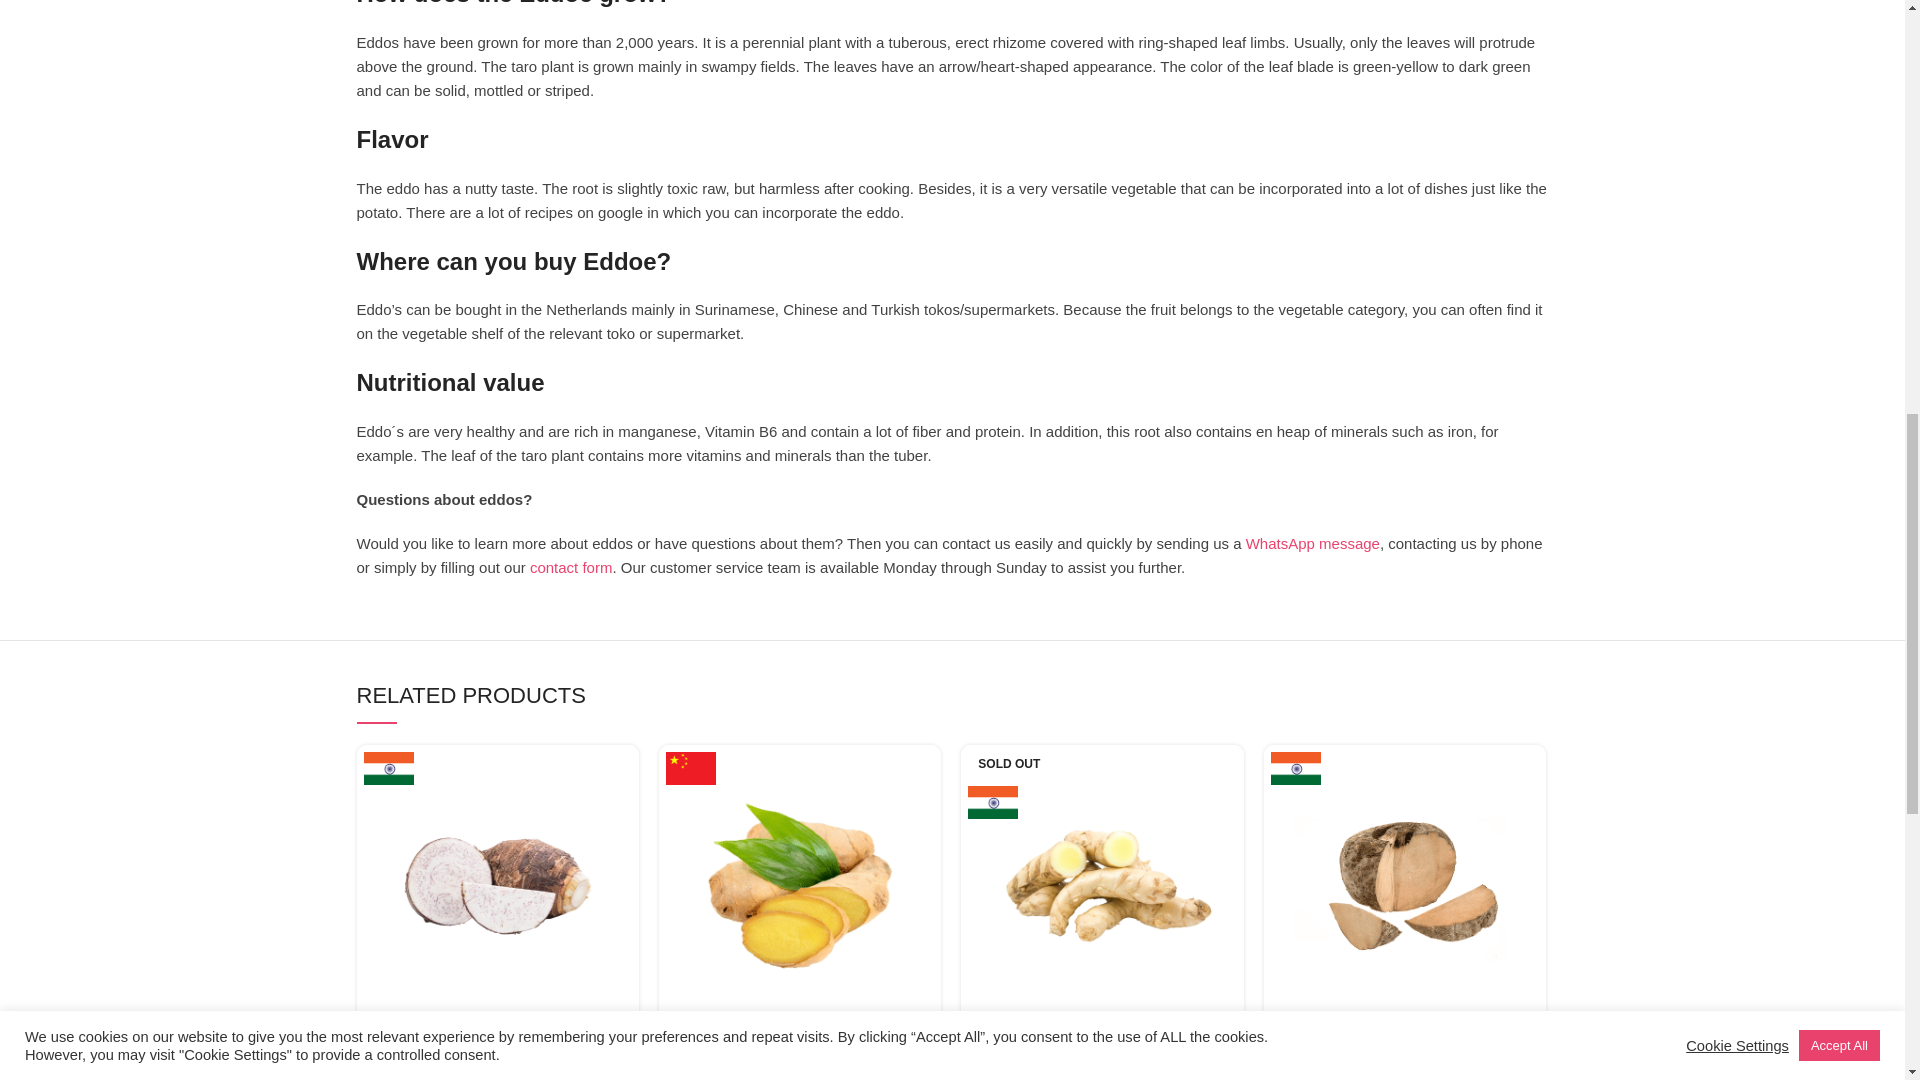 Image resolution: width=1920 pixels, height=1080 pixels. I want to click on china-en, so click(691, 768).